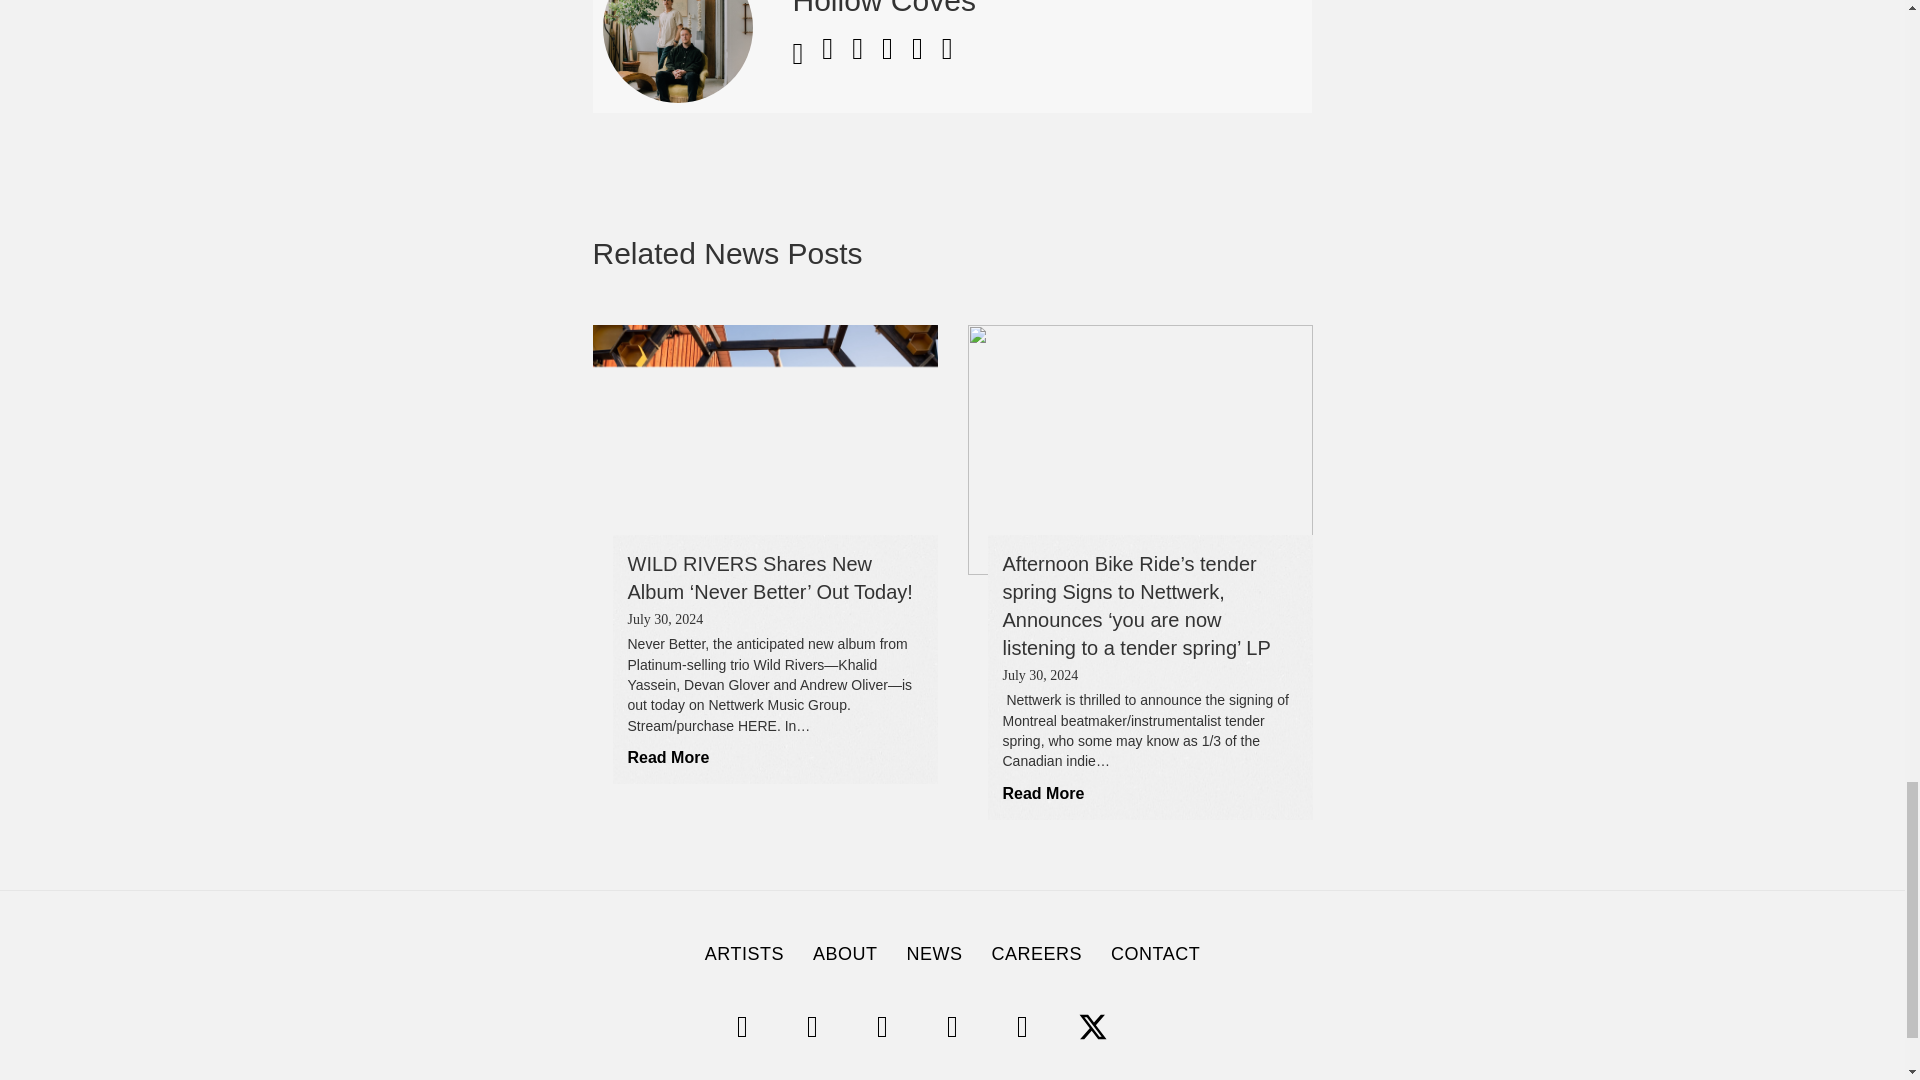  Describe the element at coordinates (812, 1026) in the screenshot. I see `Instagram` at that location.